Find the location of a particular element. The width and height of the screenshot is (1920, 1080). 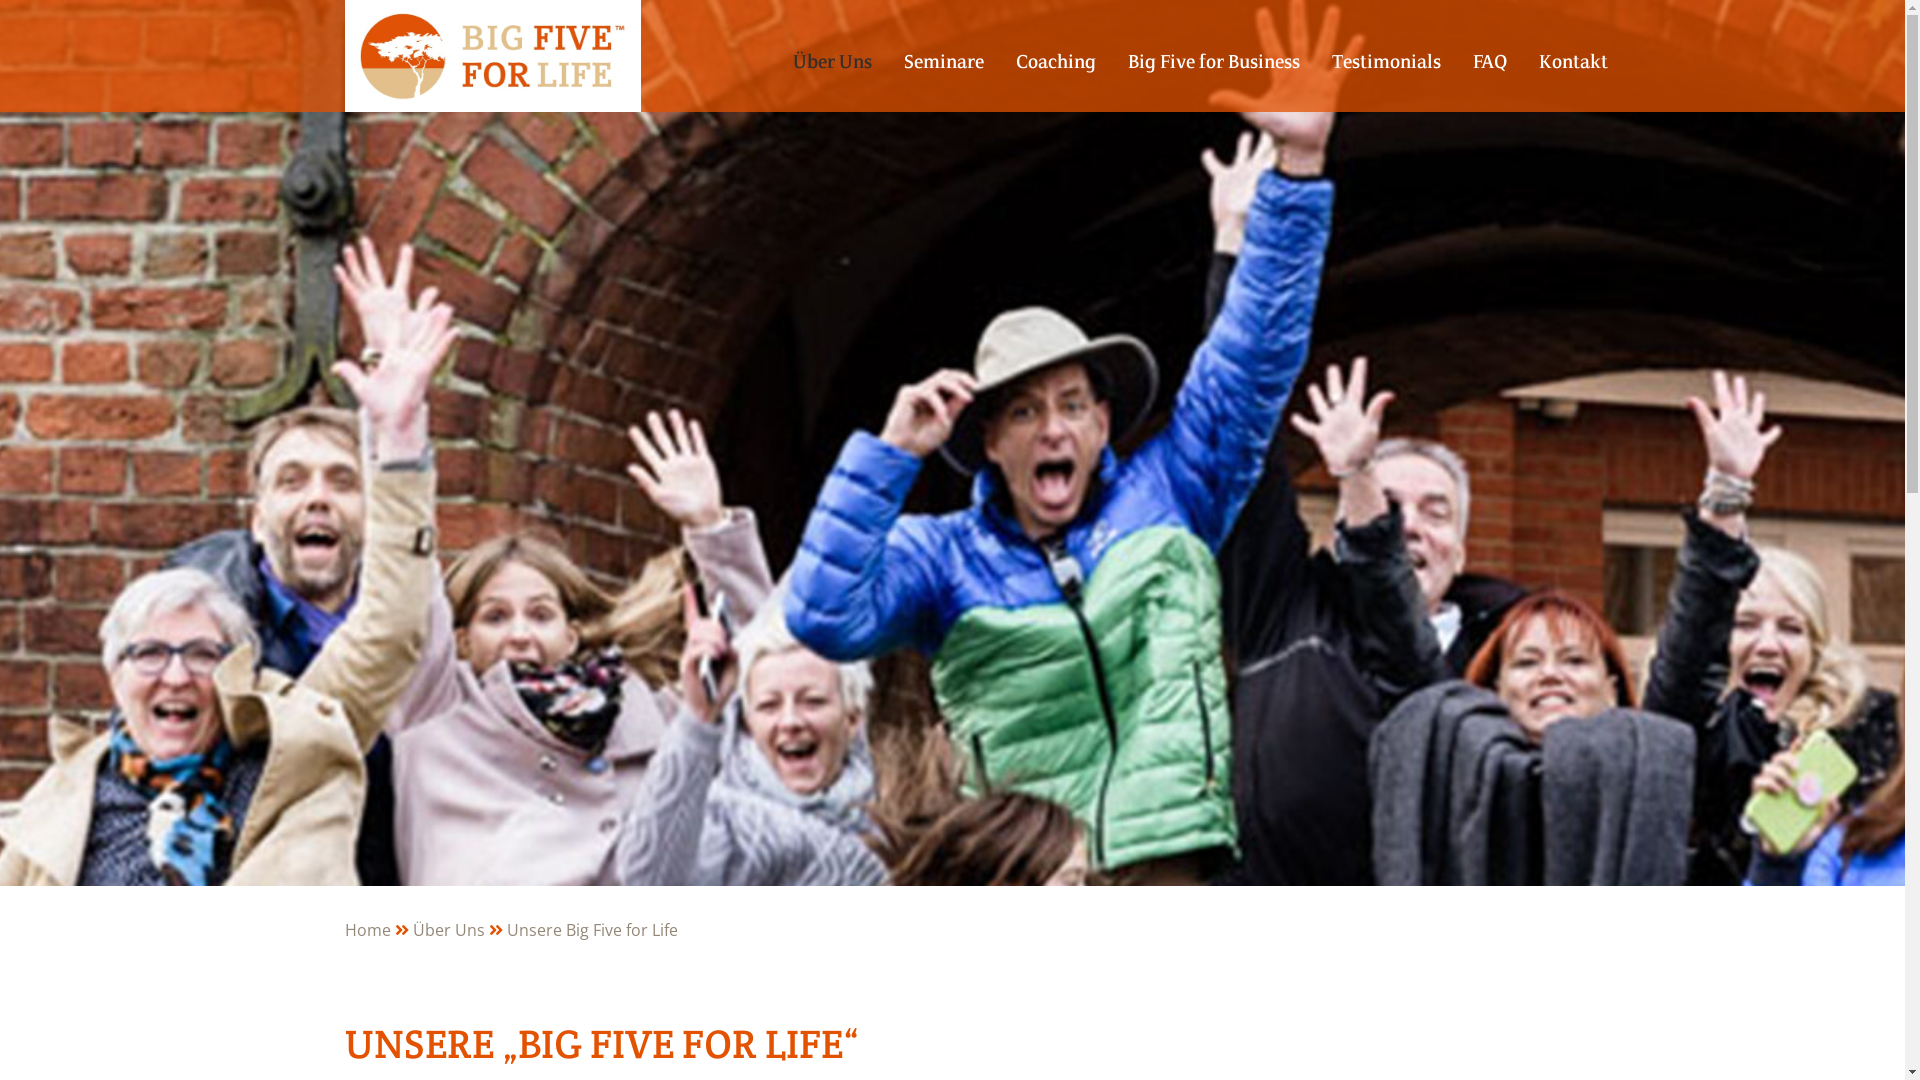

Testimonials is located at coordinates (1386, 77).